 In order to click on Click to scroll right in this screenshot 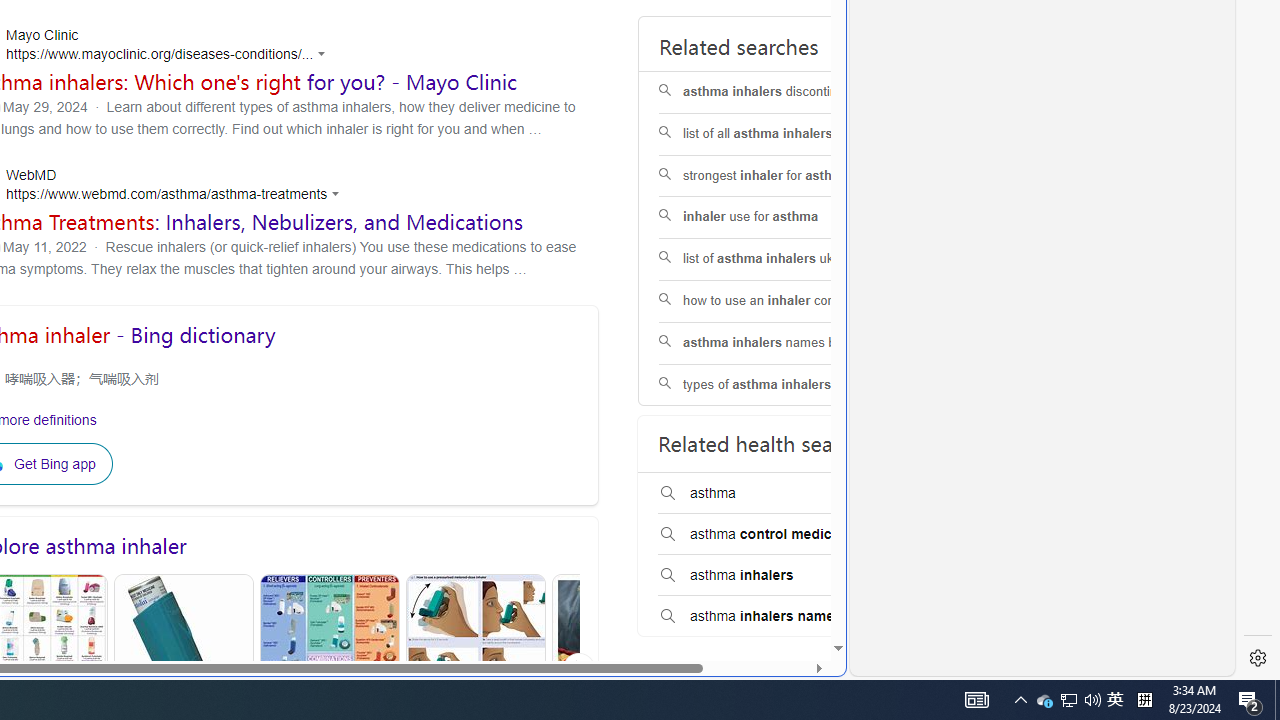, I will do `click(579, 668)`.